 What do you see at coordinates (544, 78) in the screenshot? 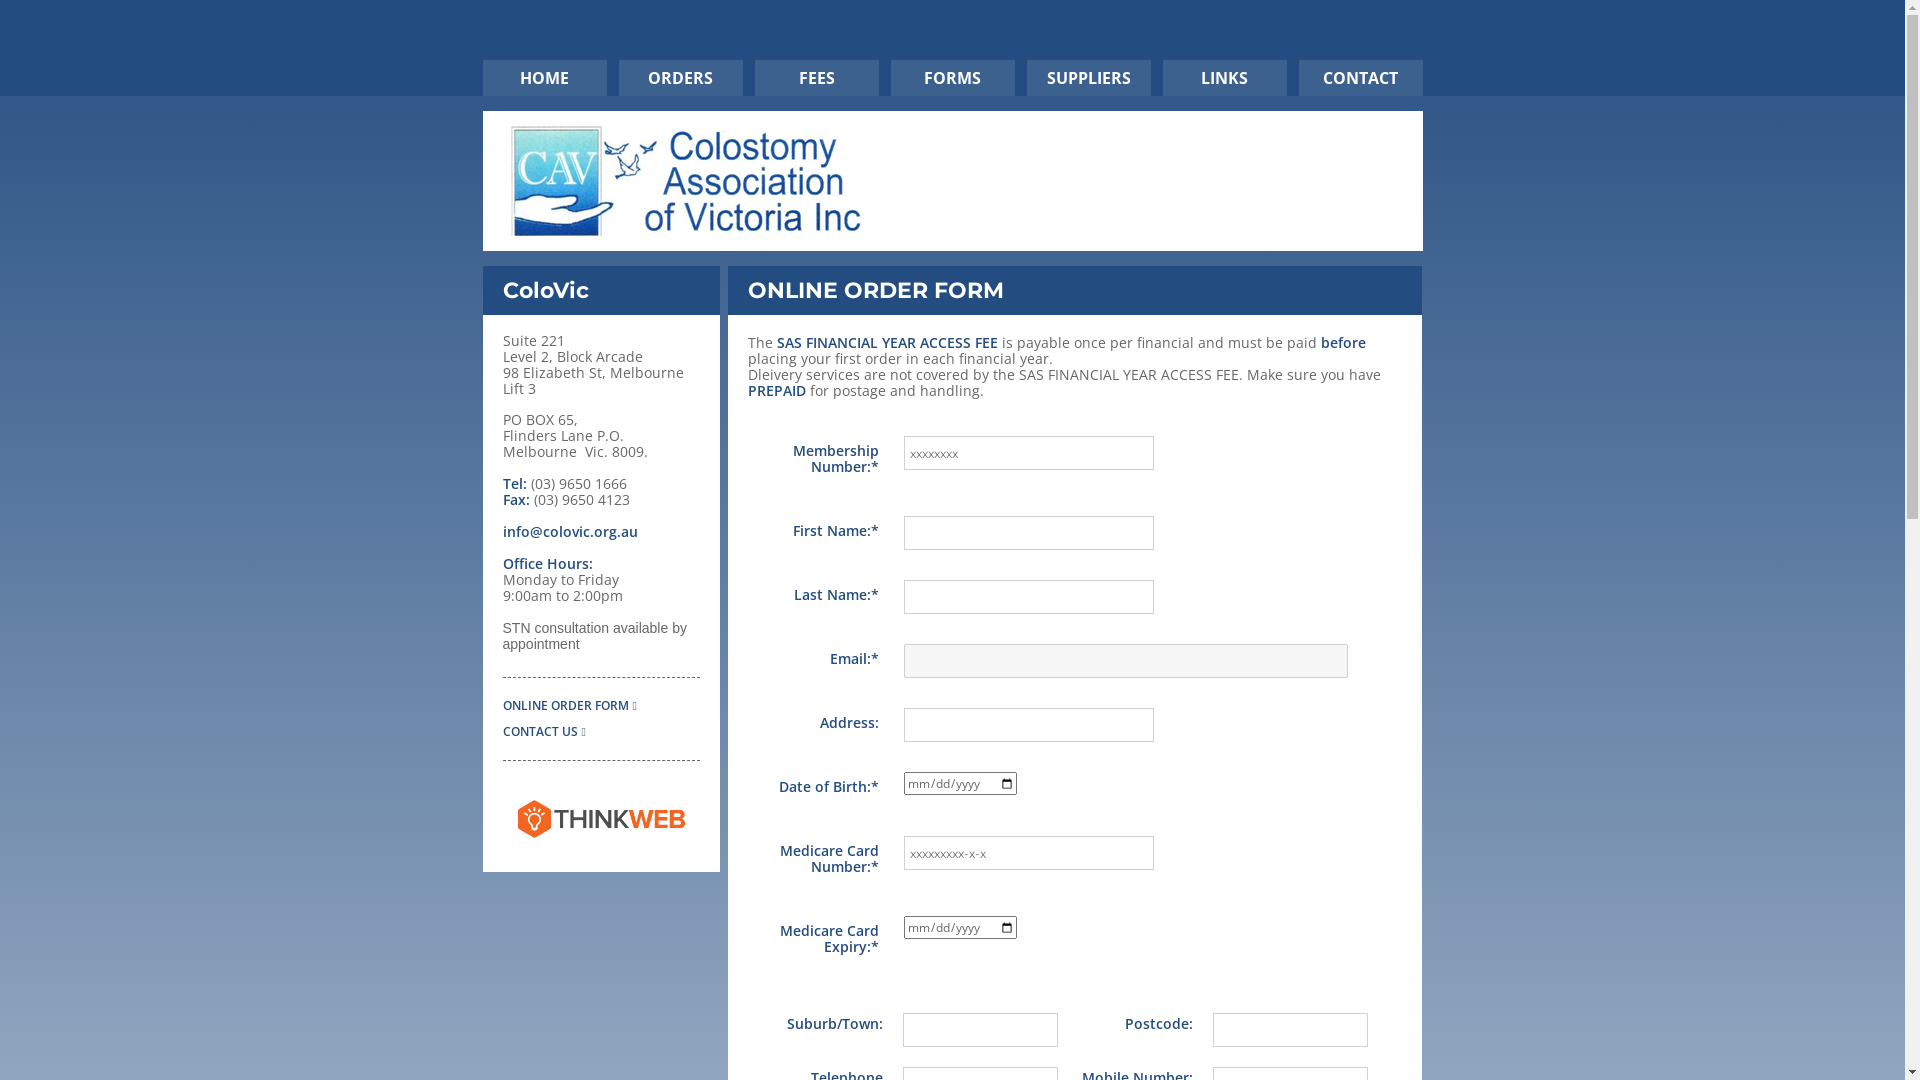
I see `HOME` at bounding box center [544, 78].